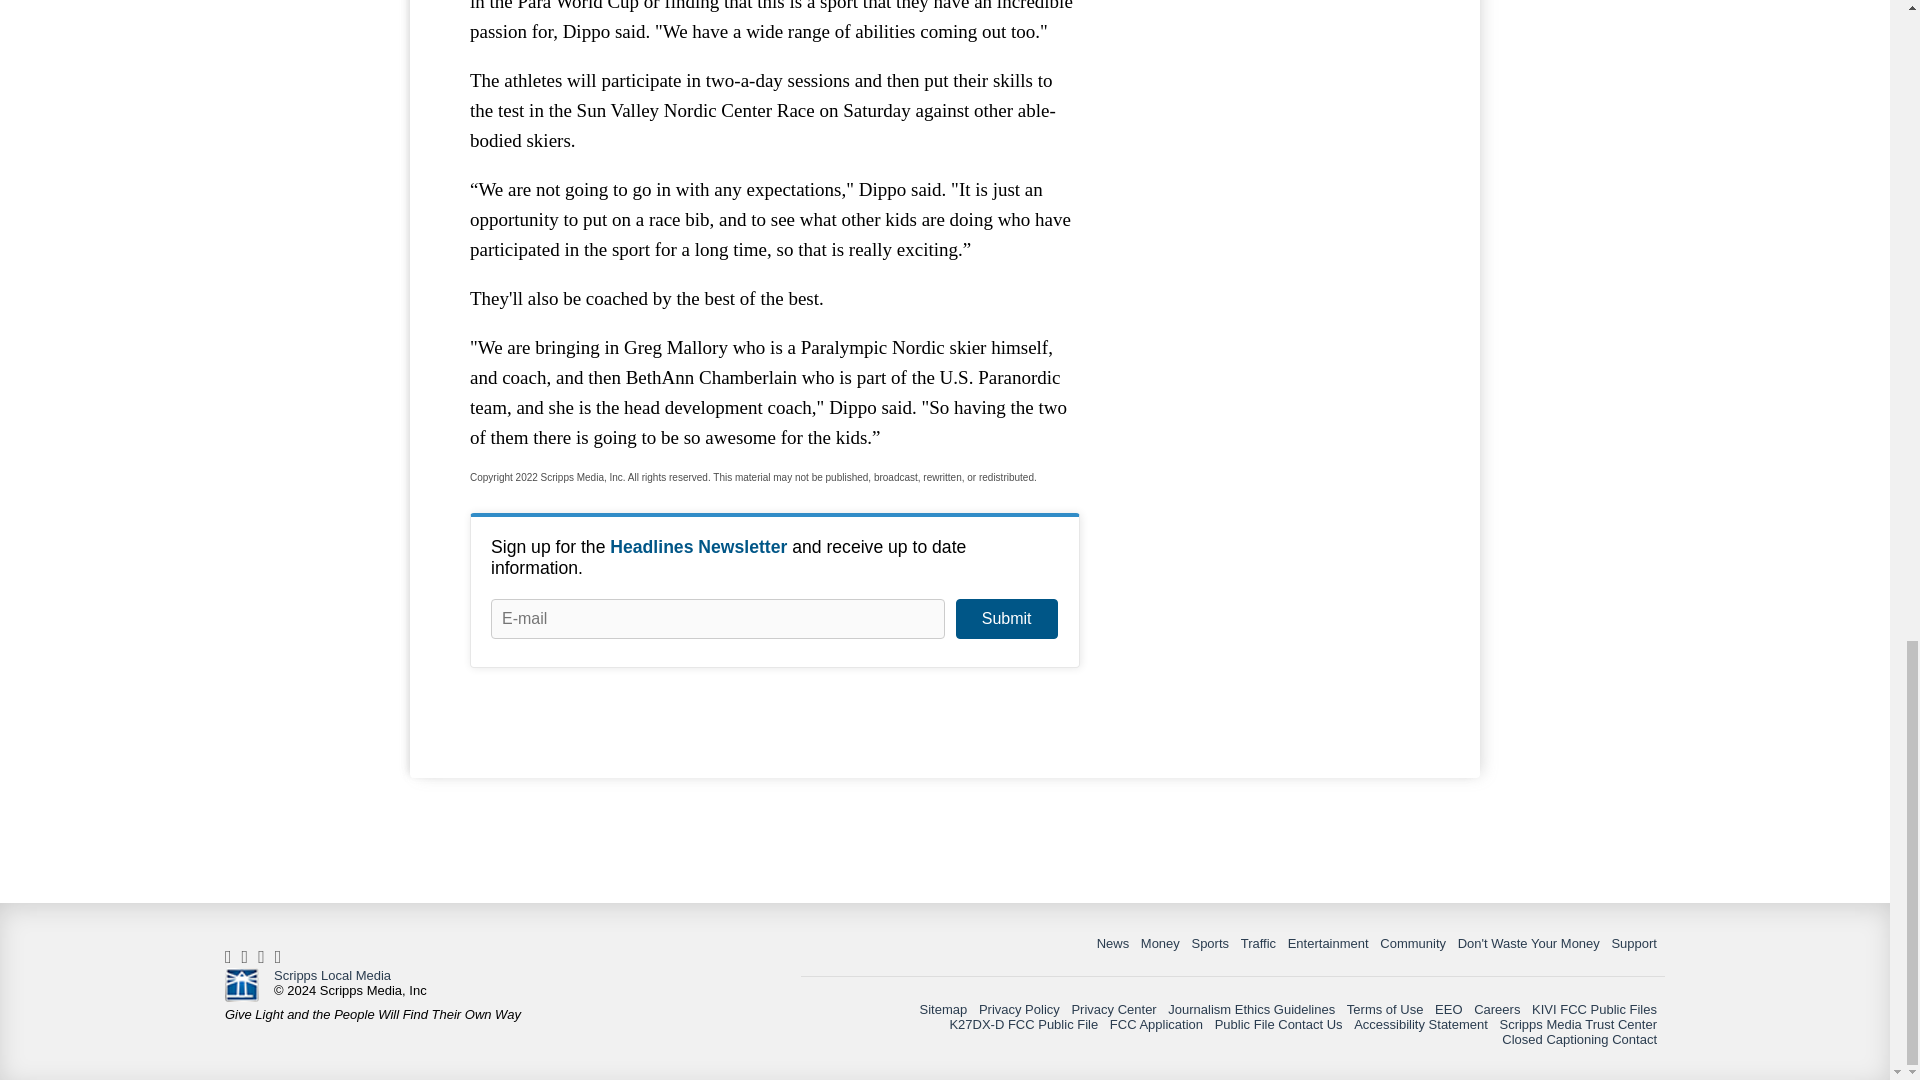 The width and height of the screenshot is (1920, 1080). Describe the element at coordinates (1006, 619) in the screenshot. I see `Submit` at that location.